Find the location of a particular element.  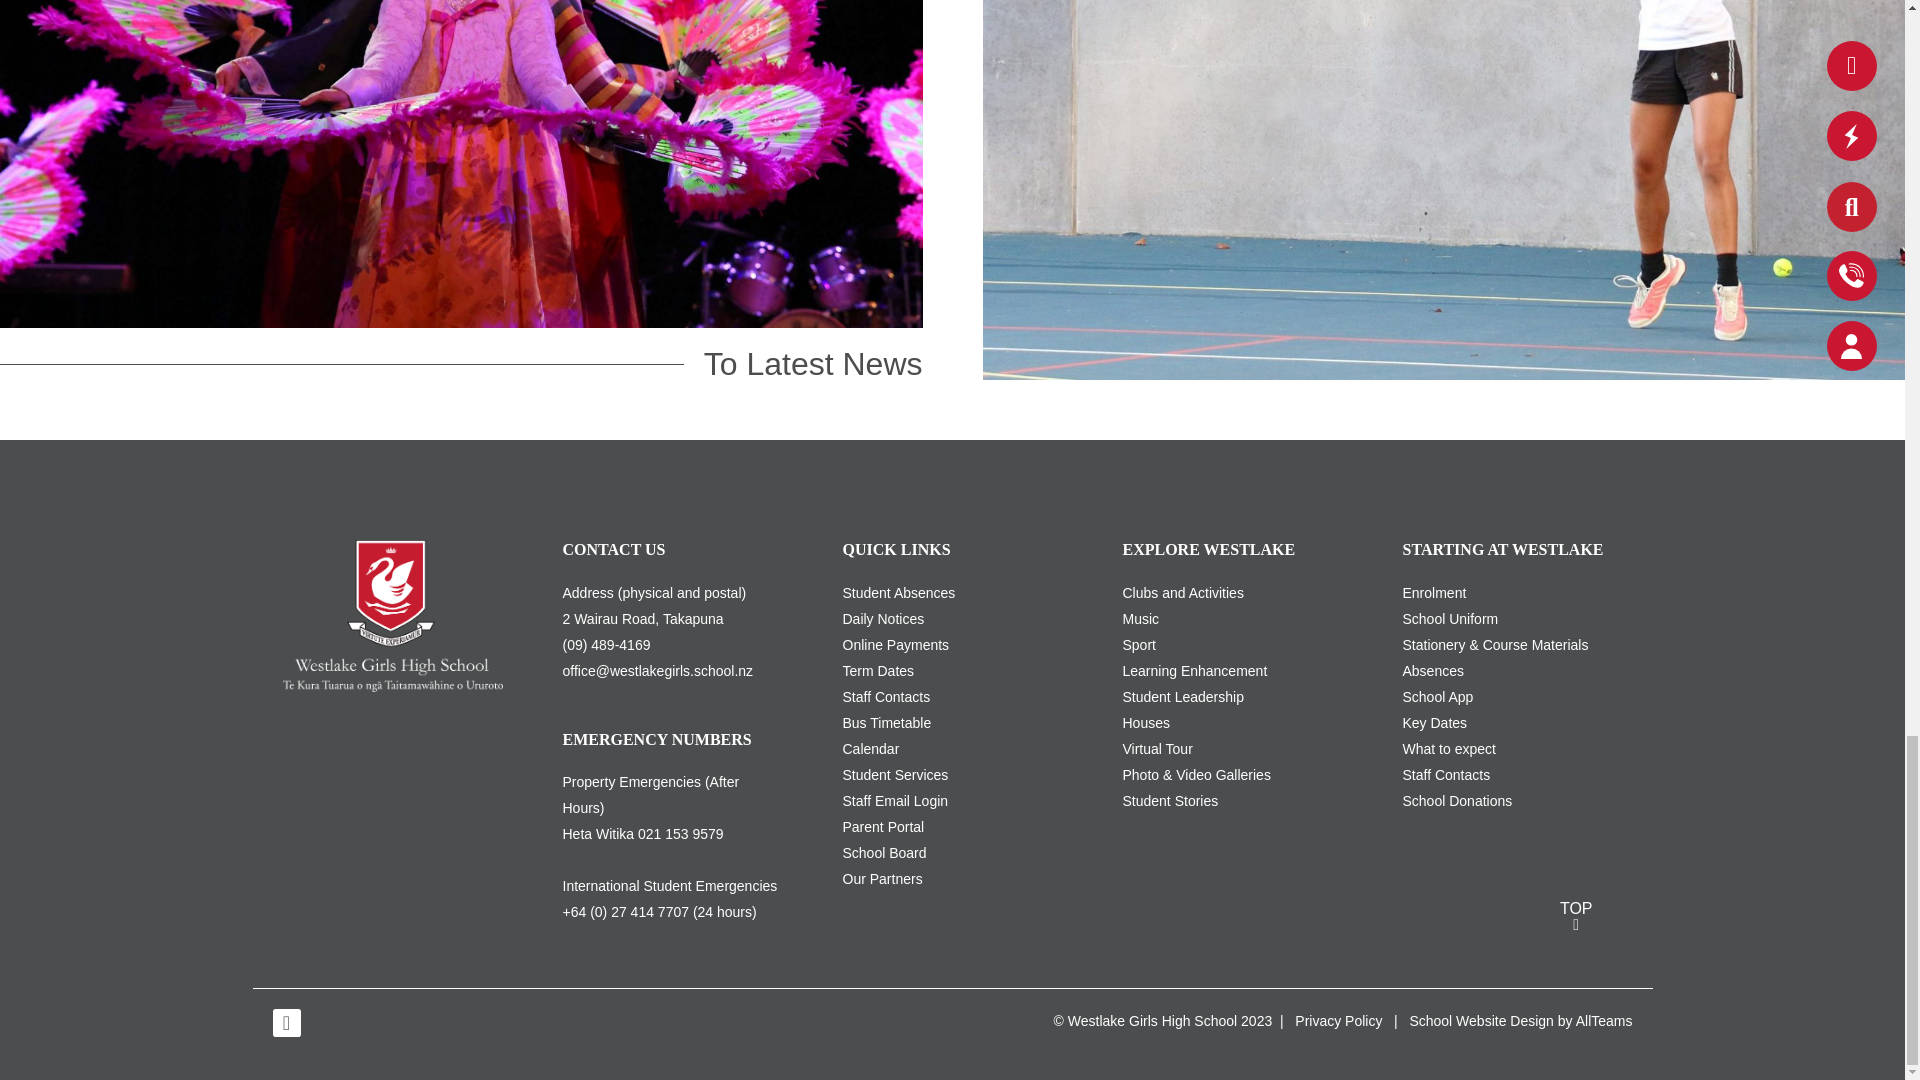

Term Dates is located at coordinates (878, 671).